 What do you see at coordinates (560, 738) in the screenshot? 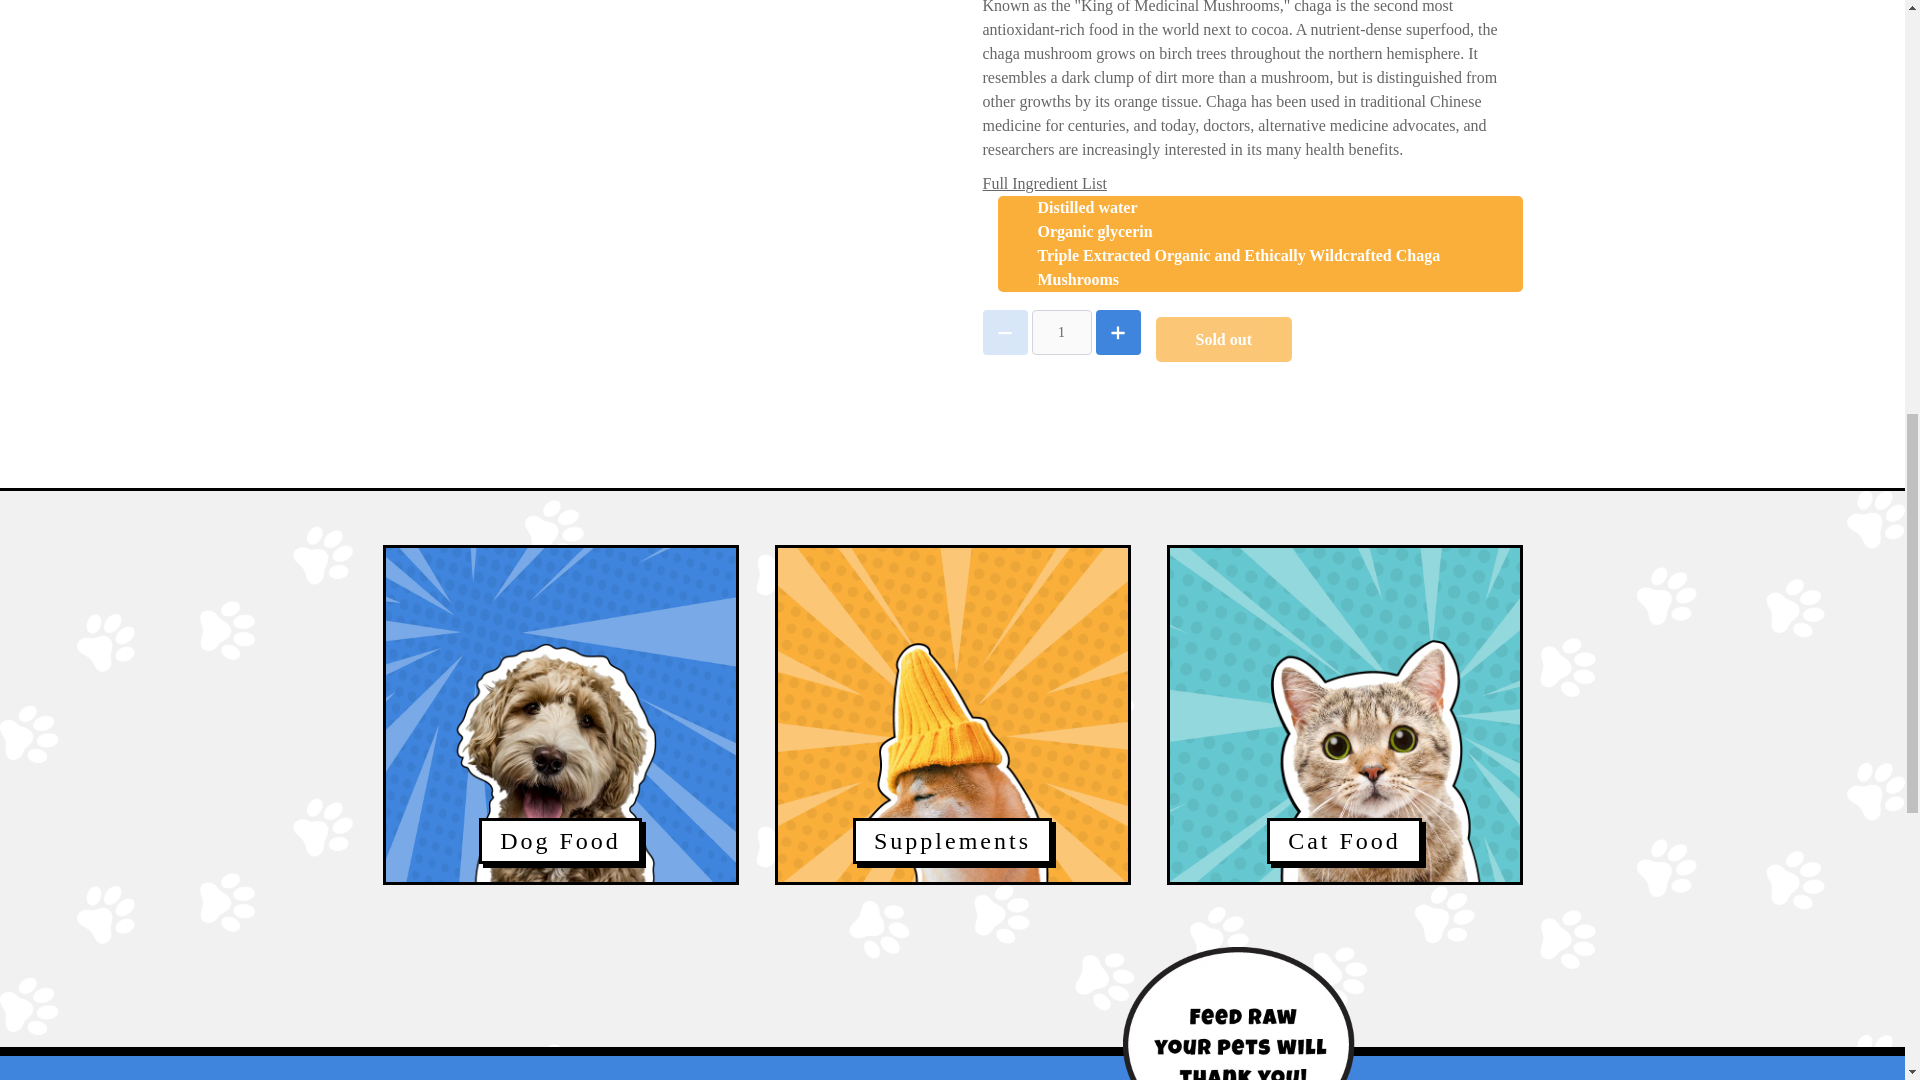
I see `Dogs` at bounding box center [560, 738].